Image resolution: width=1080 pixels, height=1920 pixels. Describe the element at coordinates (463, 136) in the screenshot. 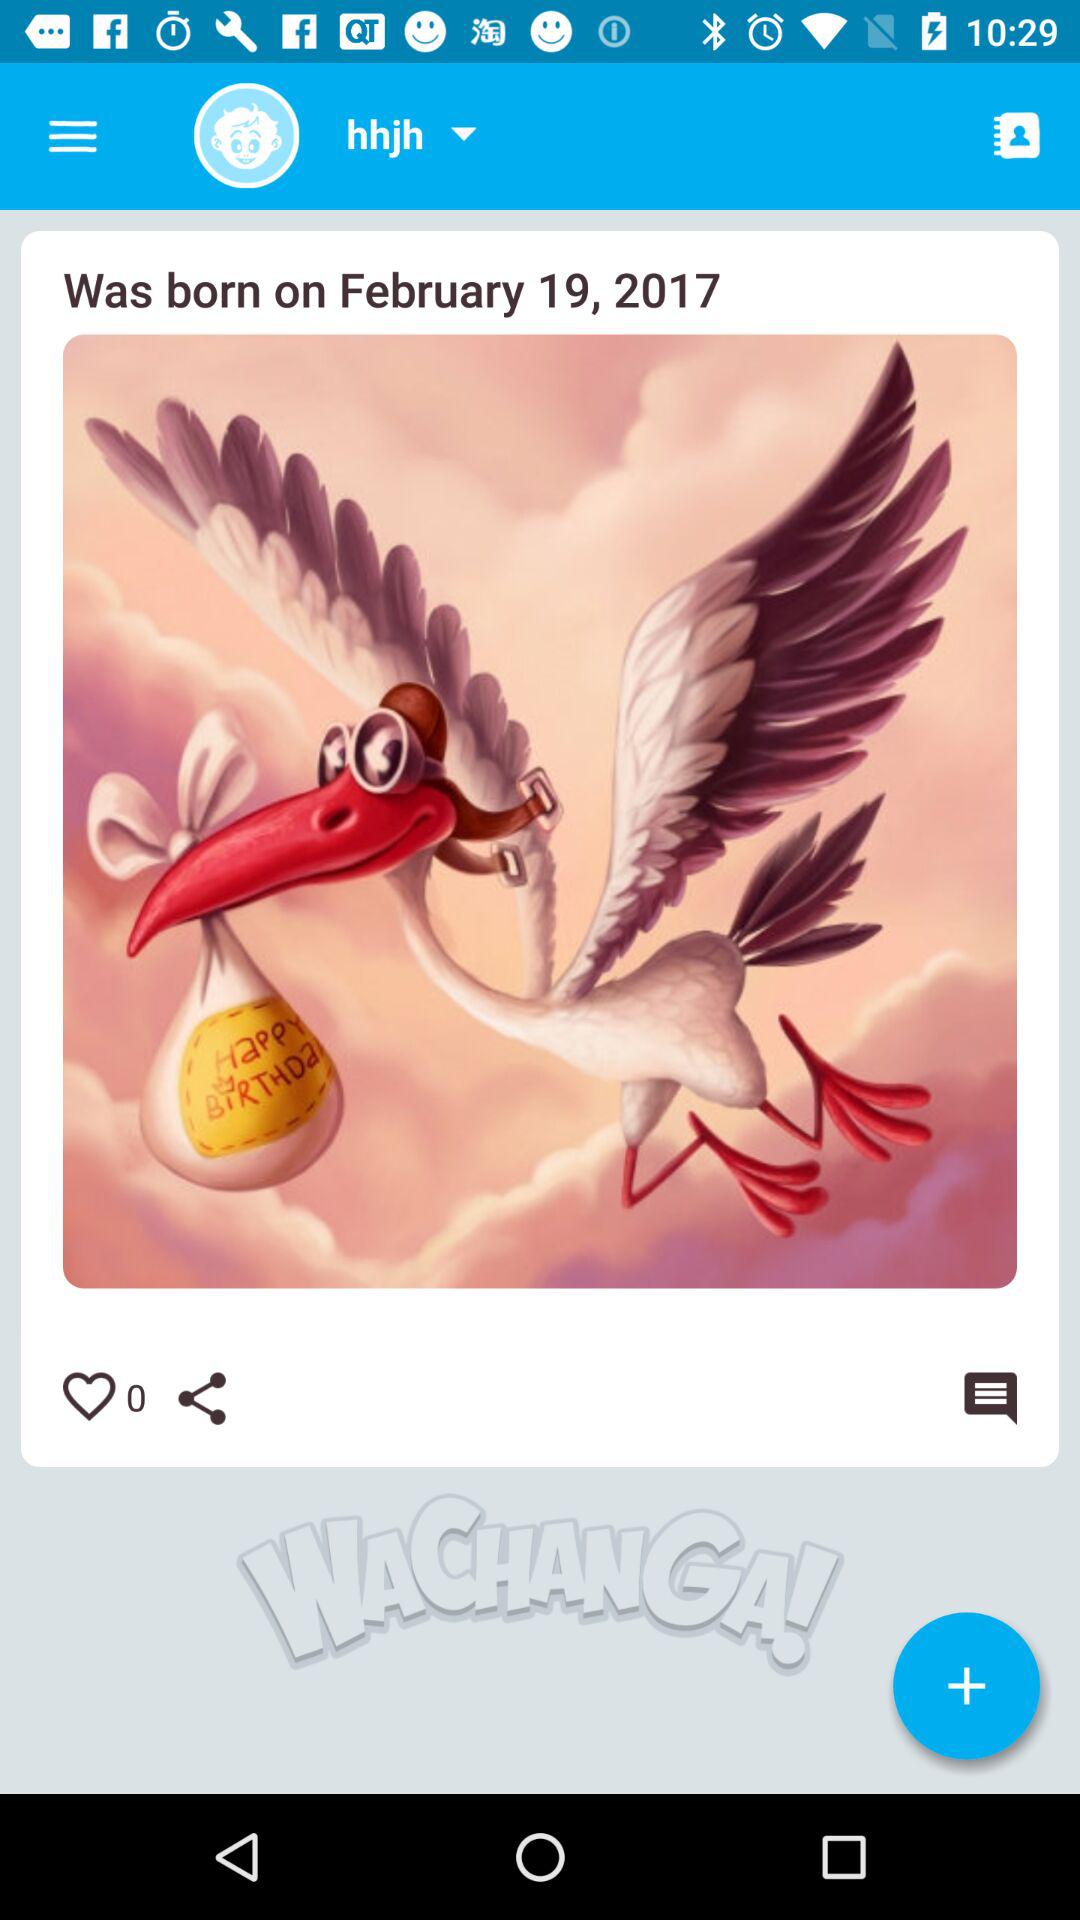

I see `more options` at that location.